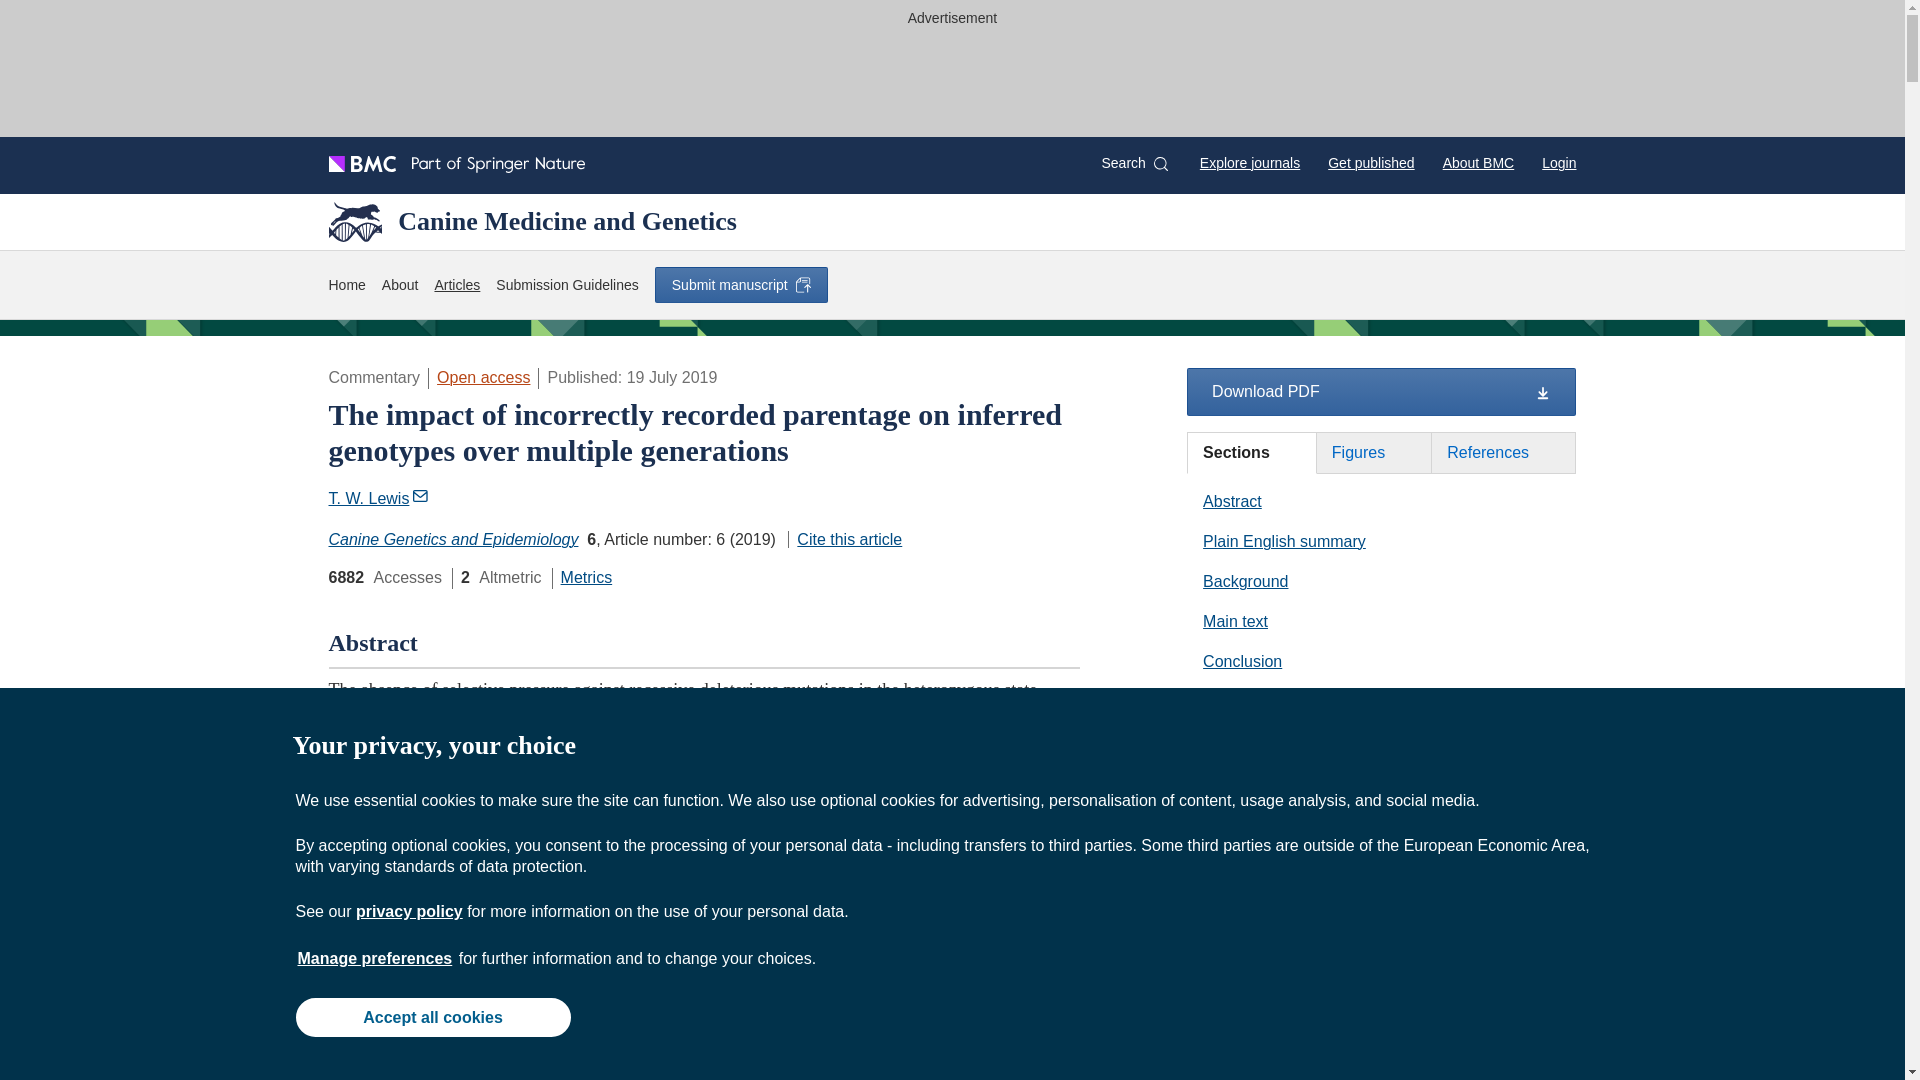 This screenshot has width=1920, height=1080. I want to click on Home, so click(346, 286).